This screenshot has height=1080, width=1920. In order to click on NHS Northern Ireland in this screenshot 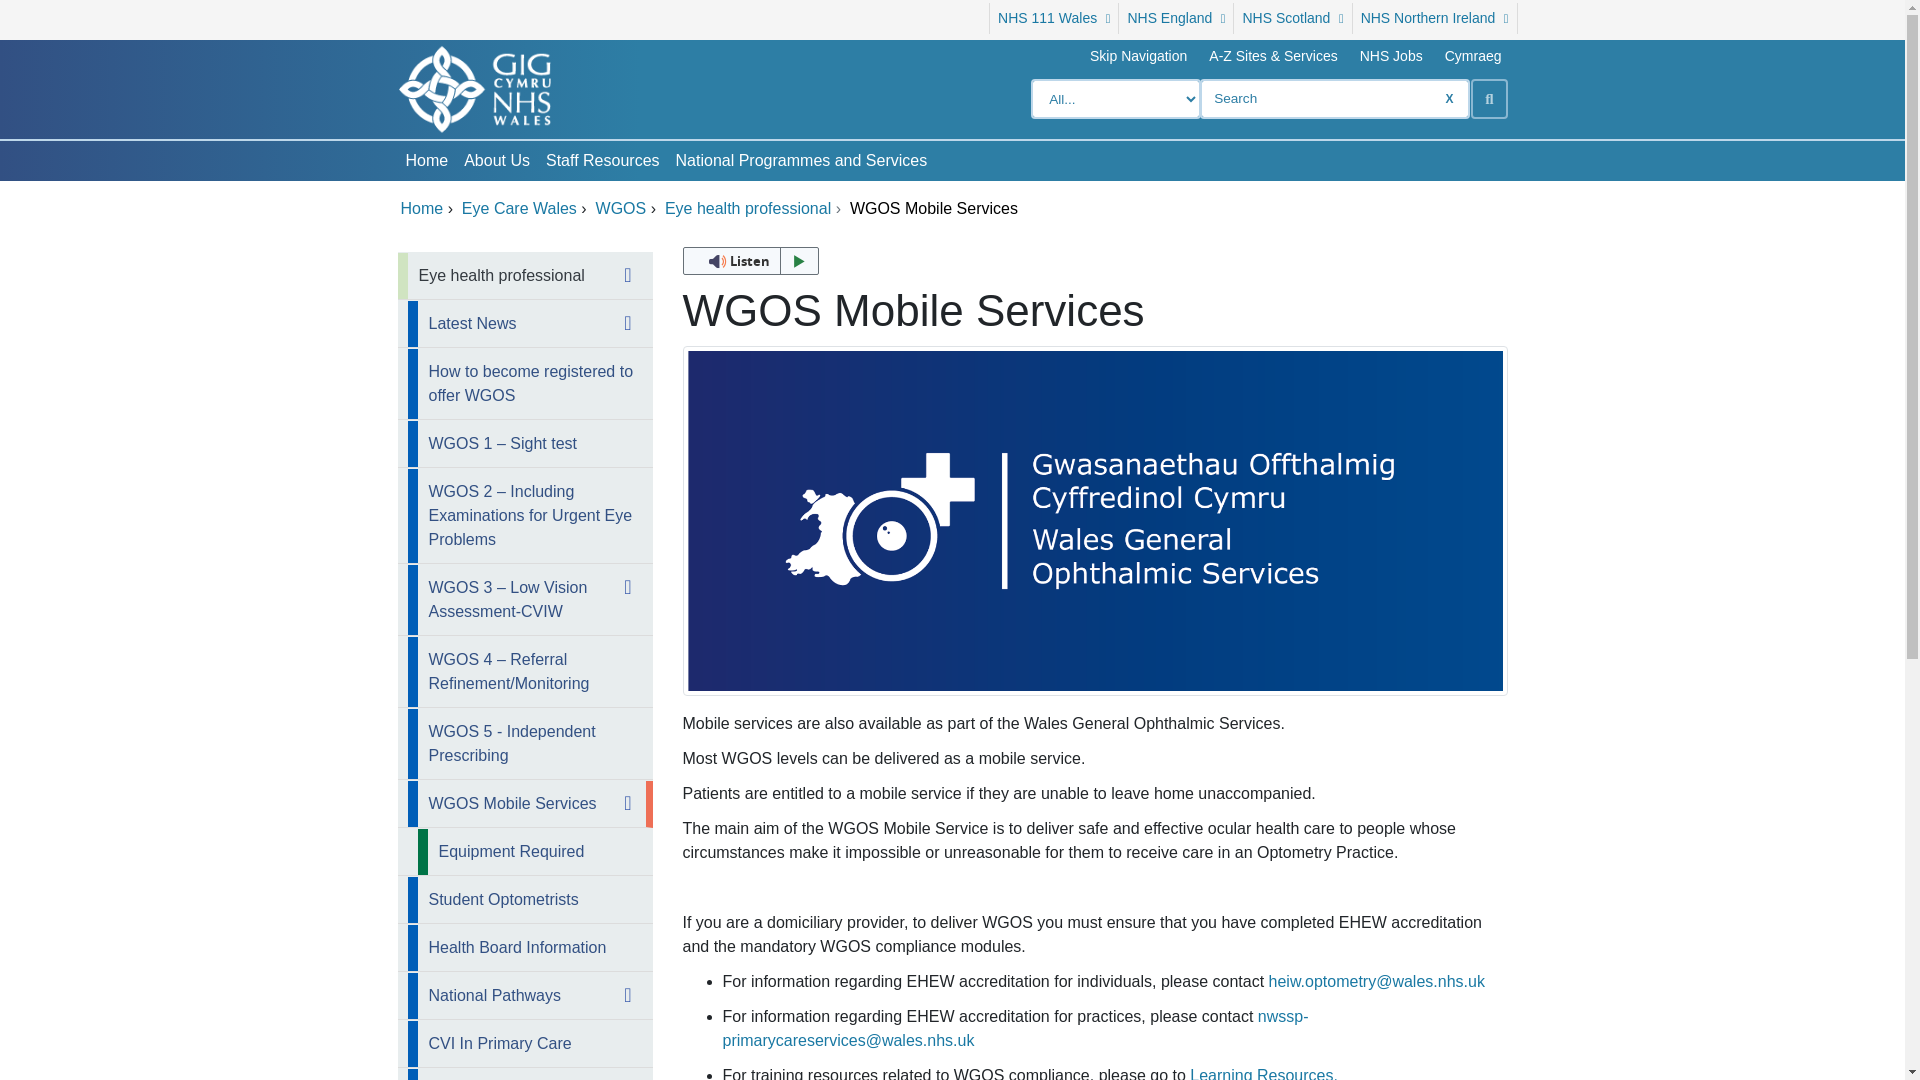, I will do `click(1434, 18)`.